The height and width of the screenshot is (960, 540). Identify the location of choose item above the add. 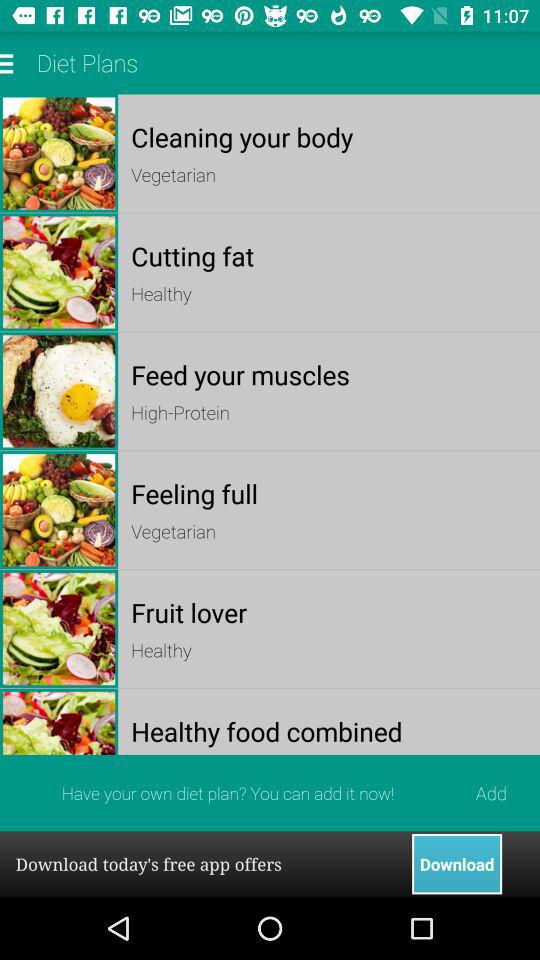
(328, 730).